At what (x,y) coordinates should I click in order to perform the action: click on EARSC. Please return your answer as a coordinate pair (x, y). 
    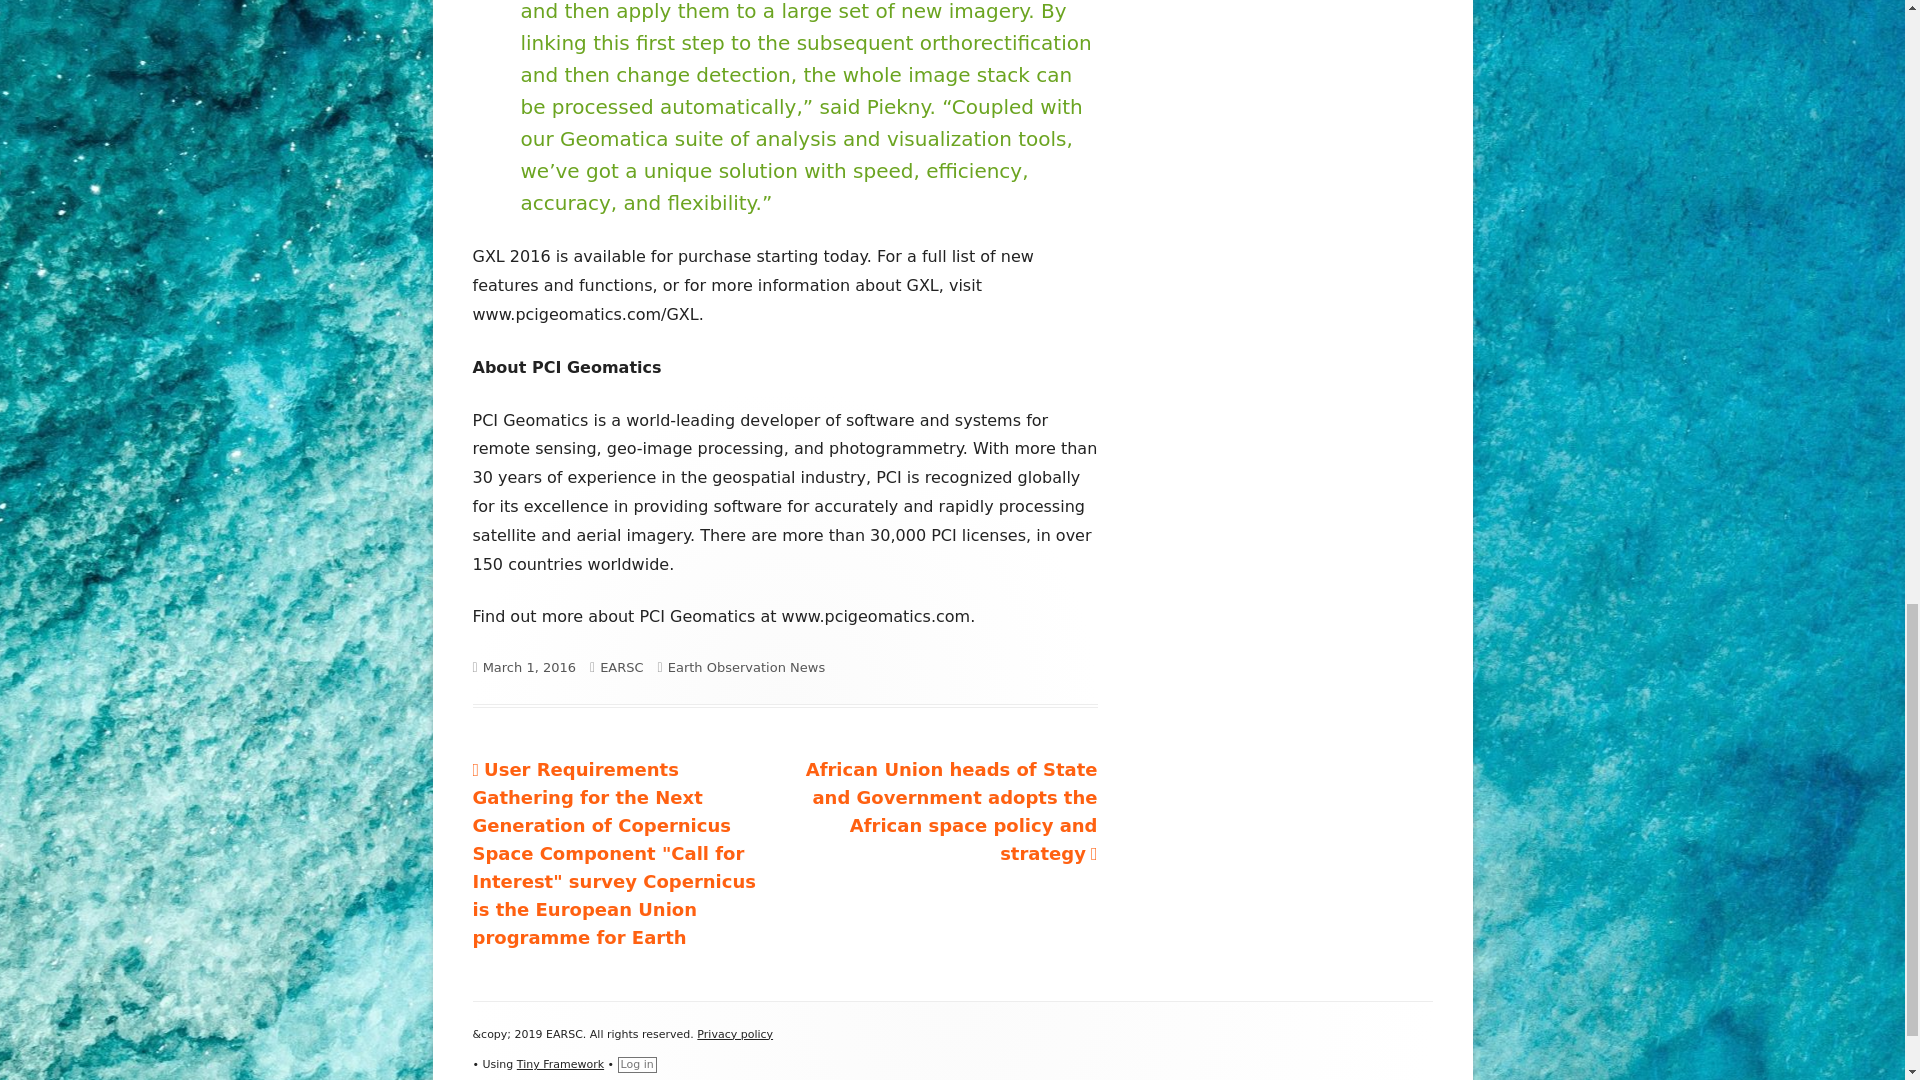
    Looking at the image, I should click on (621, 667).